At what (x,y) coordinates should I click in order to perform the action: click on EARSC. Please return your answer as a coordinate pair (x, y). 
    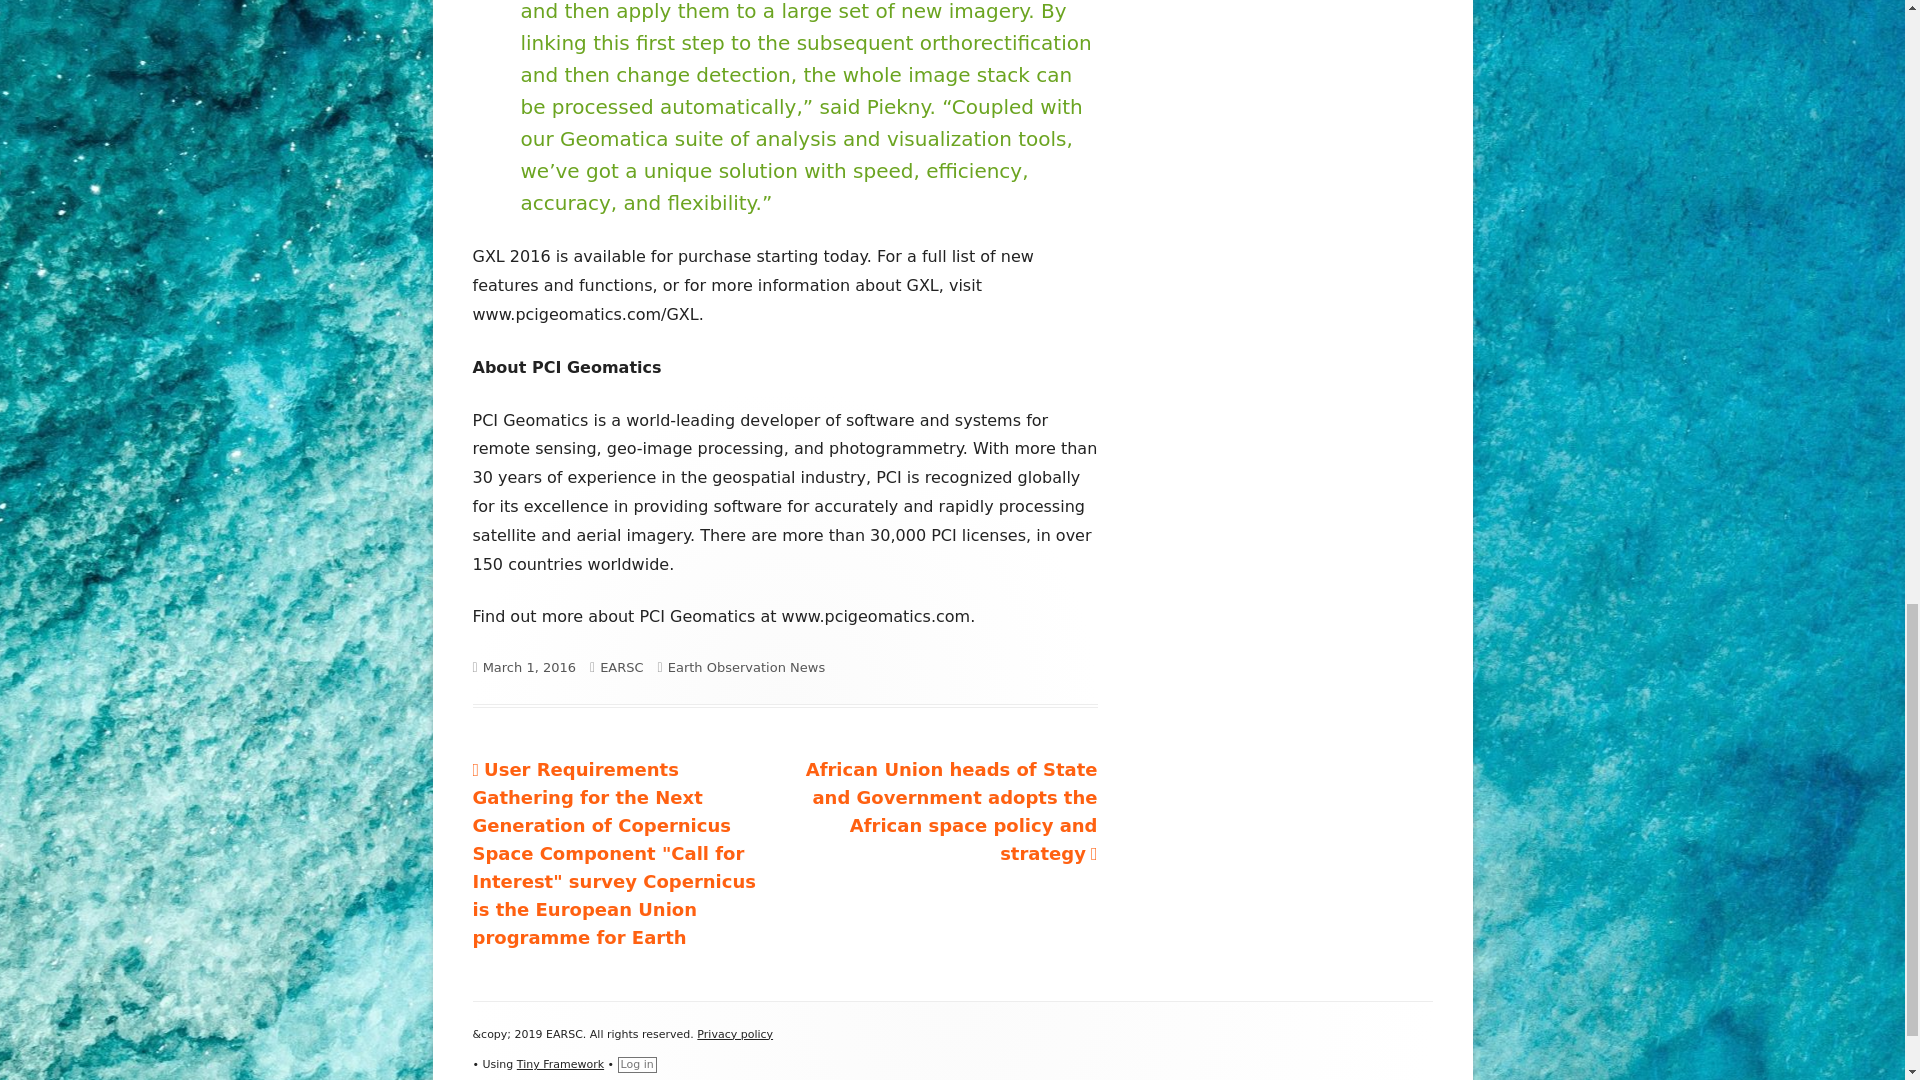
    Looking at the image, I should click on (621, 667).